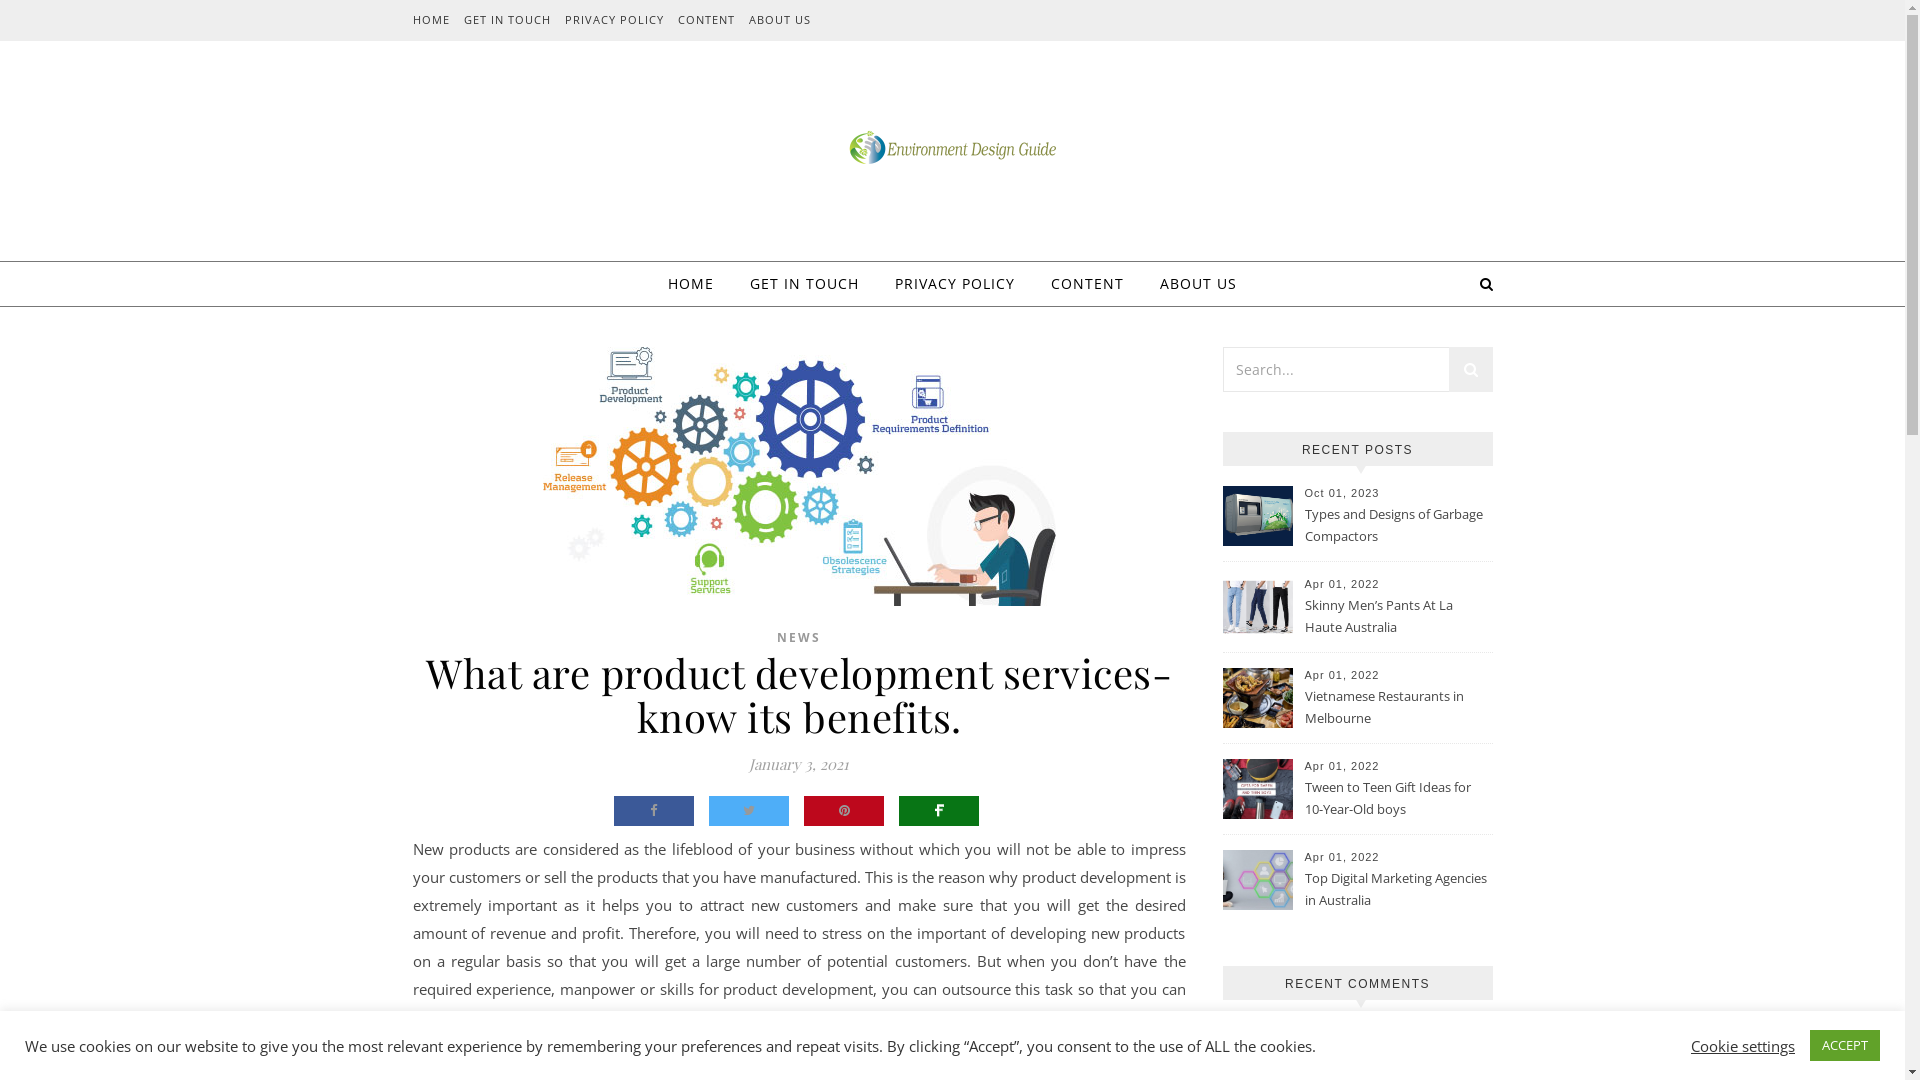 This screenshot has width=1920, height=1080. What do you see at coordinates (1190, 284) in the screenshot?
I see `ABOUT US` at bounding box center [1190, 284].